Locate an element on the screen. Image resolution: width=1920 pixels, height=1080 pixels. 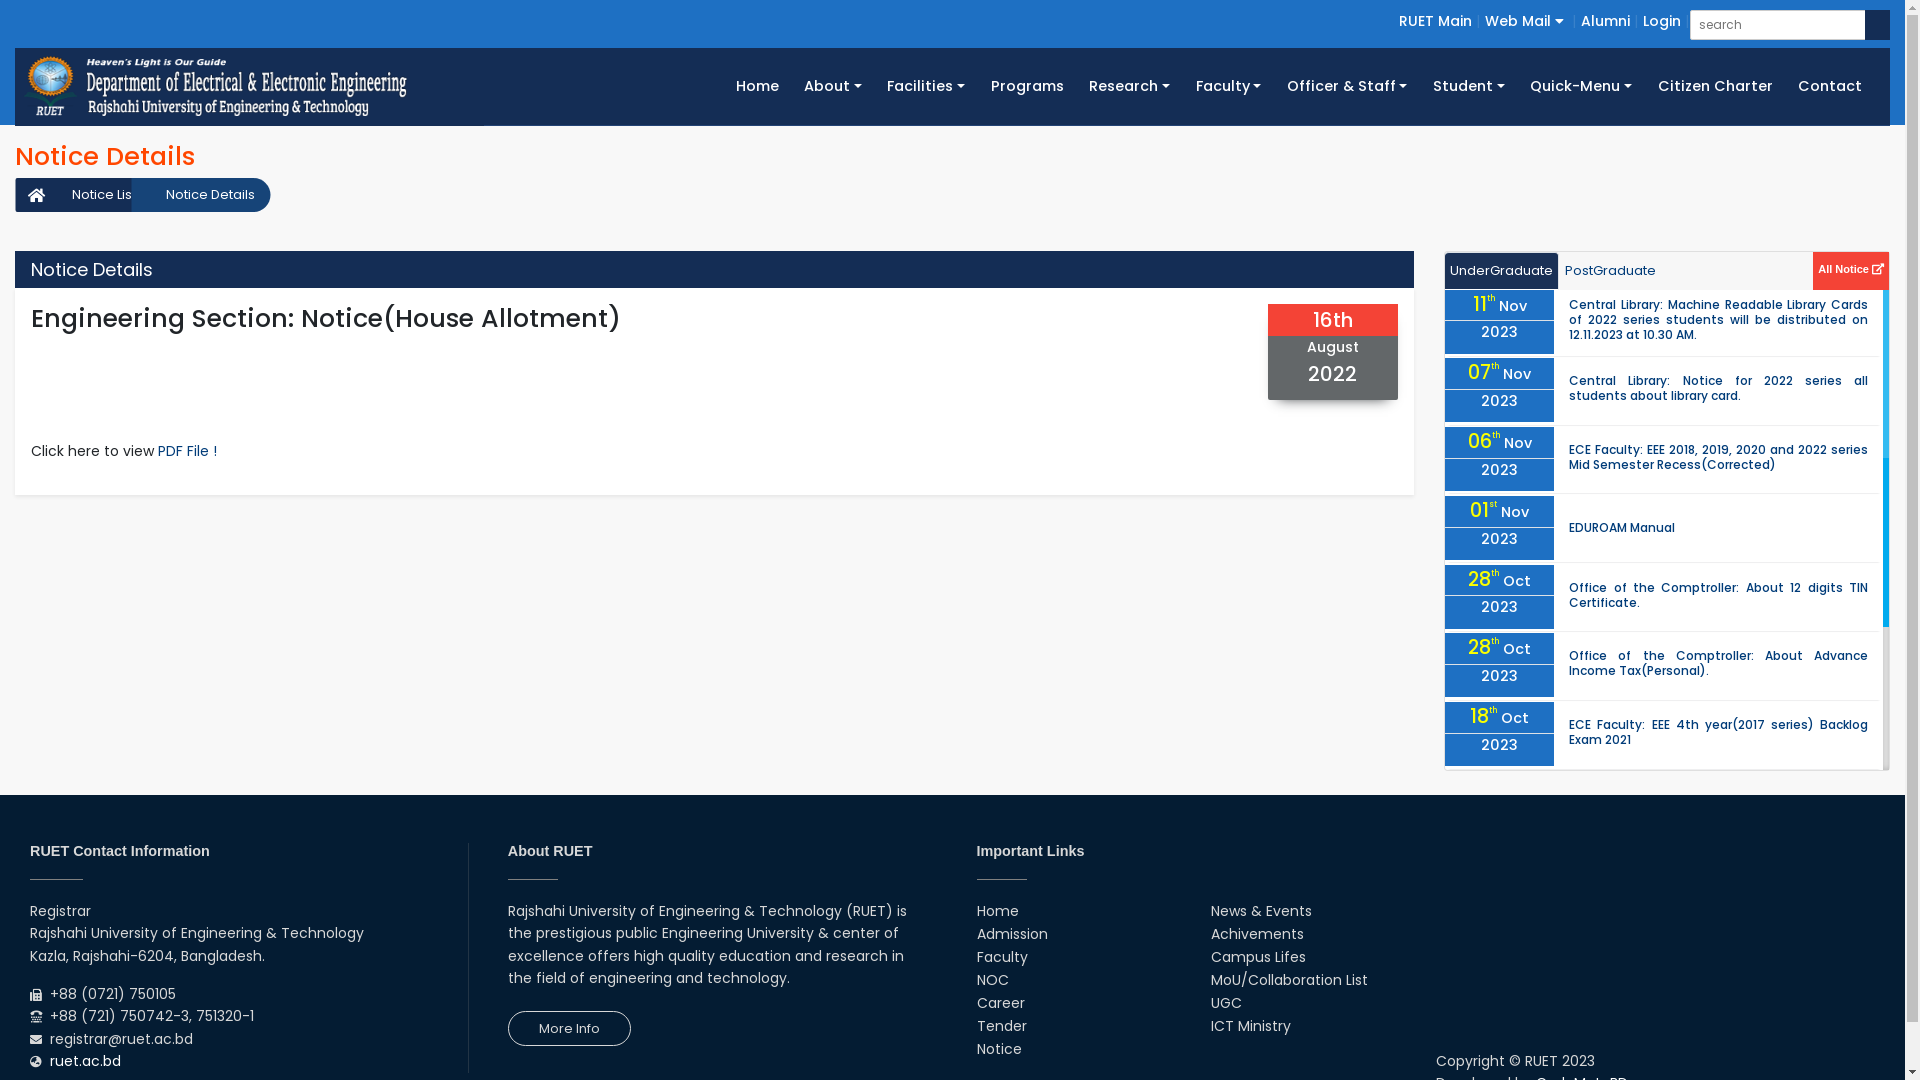
Officer & Staff is located at coordinates (1347, 86).